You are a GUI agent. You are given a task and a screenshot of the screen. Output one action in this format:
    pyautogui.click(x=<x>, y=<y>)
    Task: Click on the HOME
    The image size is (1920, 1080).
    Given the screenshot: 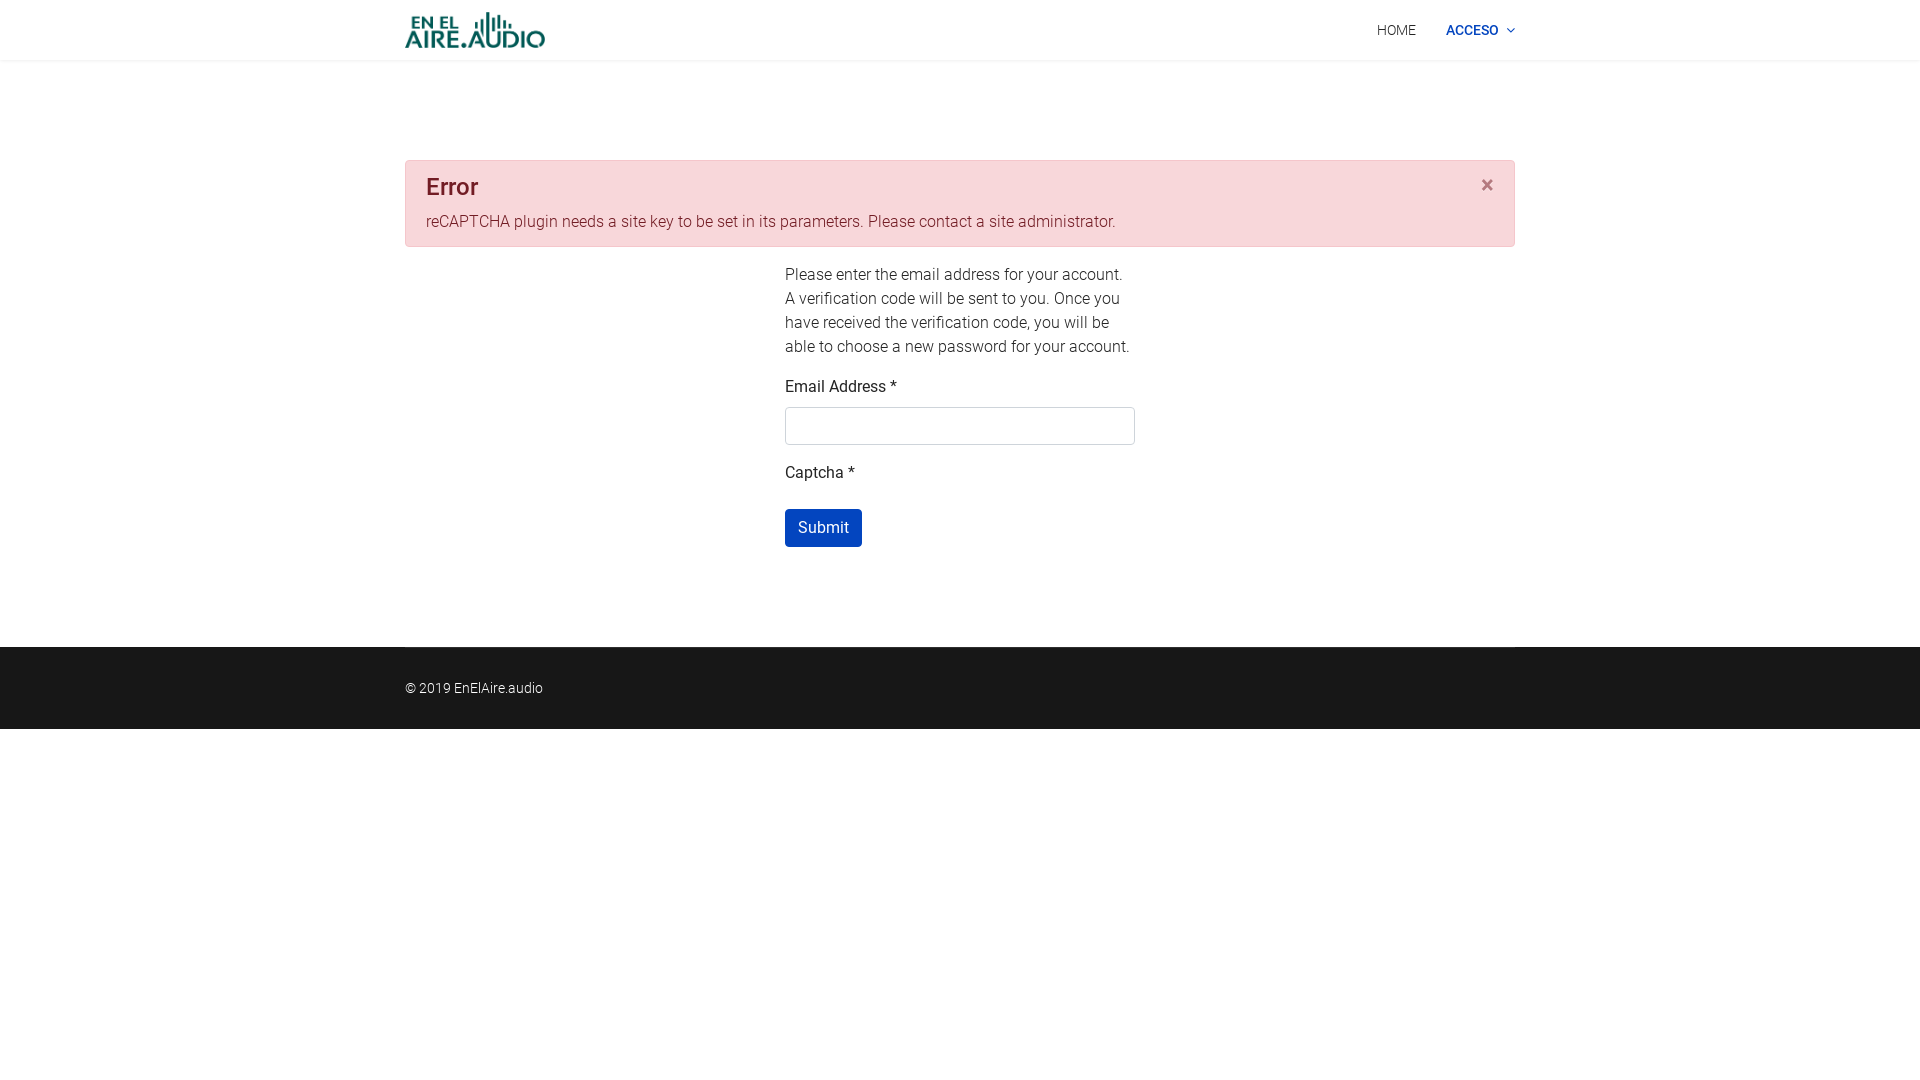 What is the action you would take?
    pyautogui.click(x=1396, y=30)
    